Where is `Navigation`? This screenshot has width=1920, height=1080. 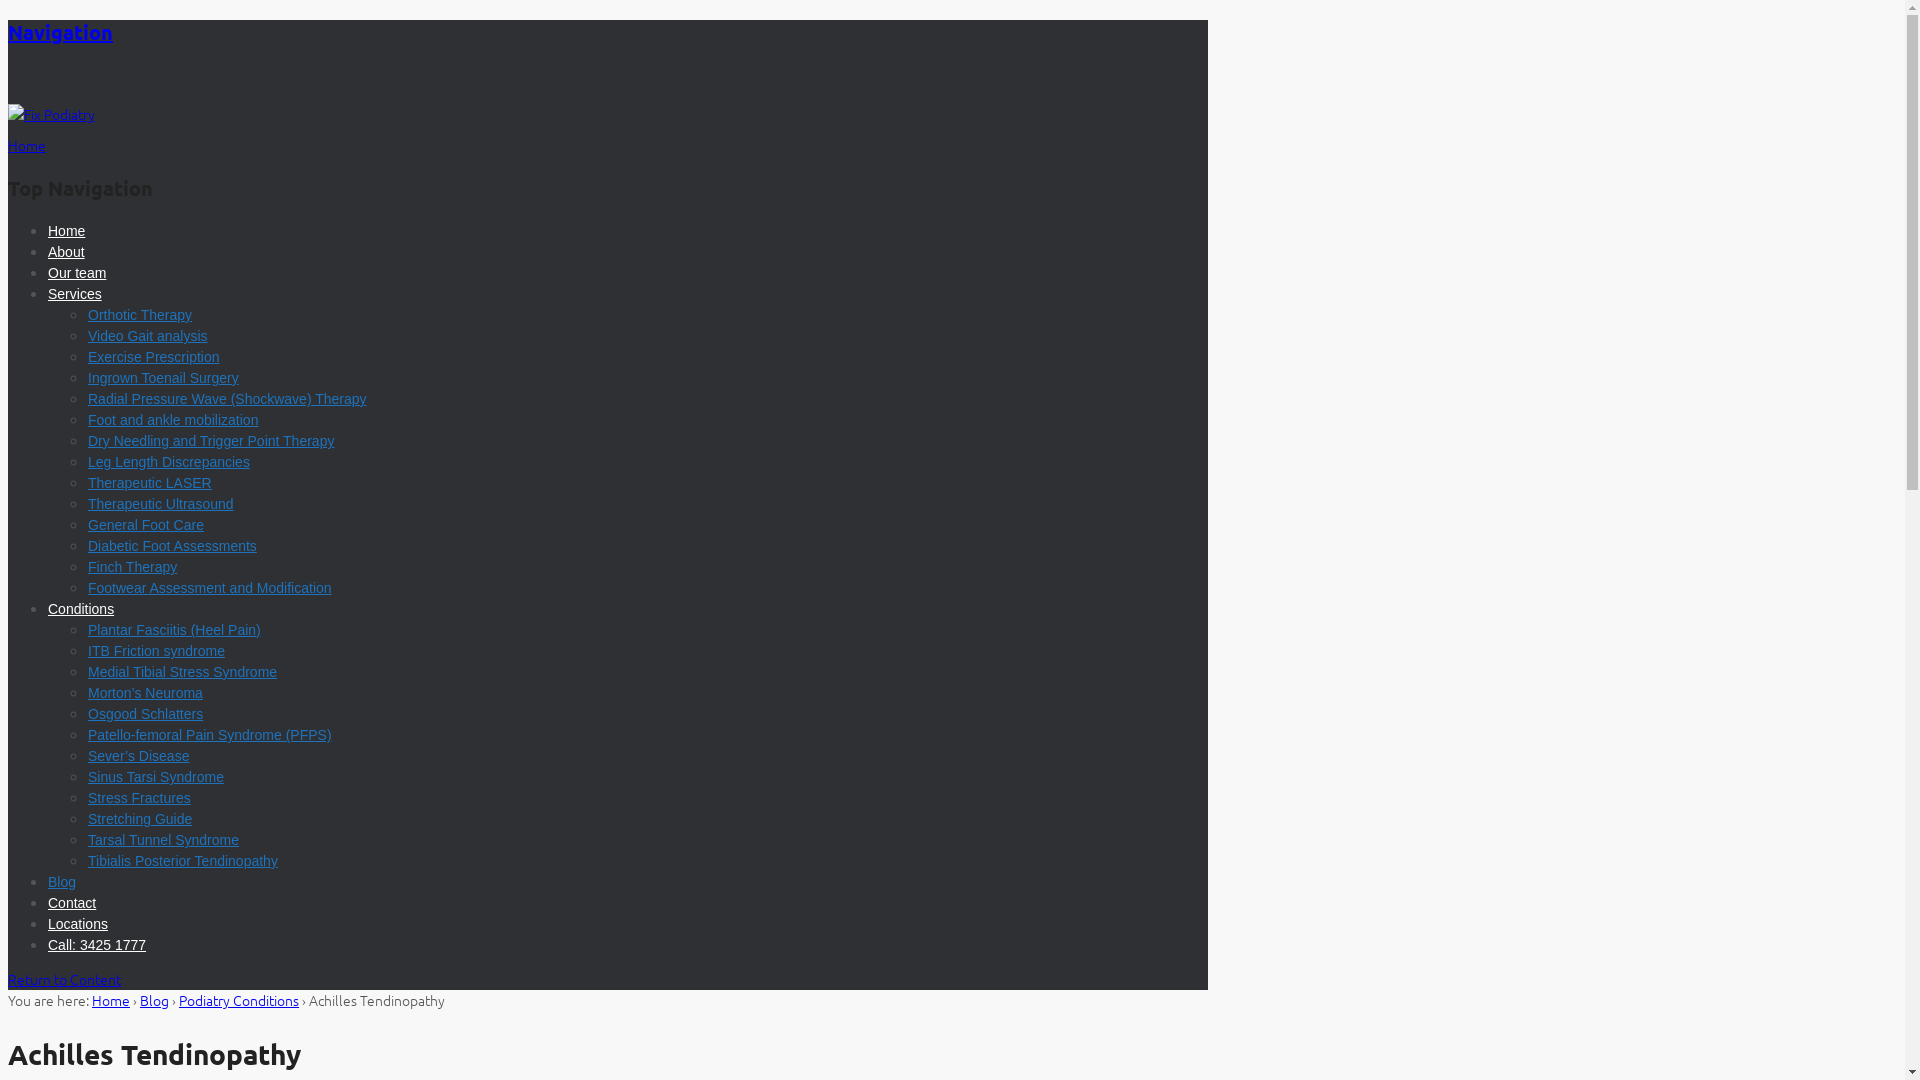 Navigation is located at coordinates (60, 32).